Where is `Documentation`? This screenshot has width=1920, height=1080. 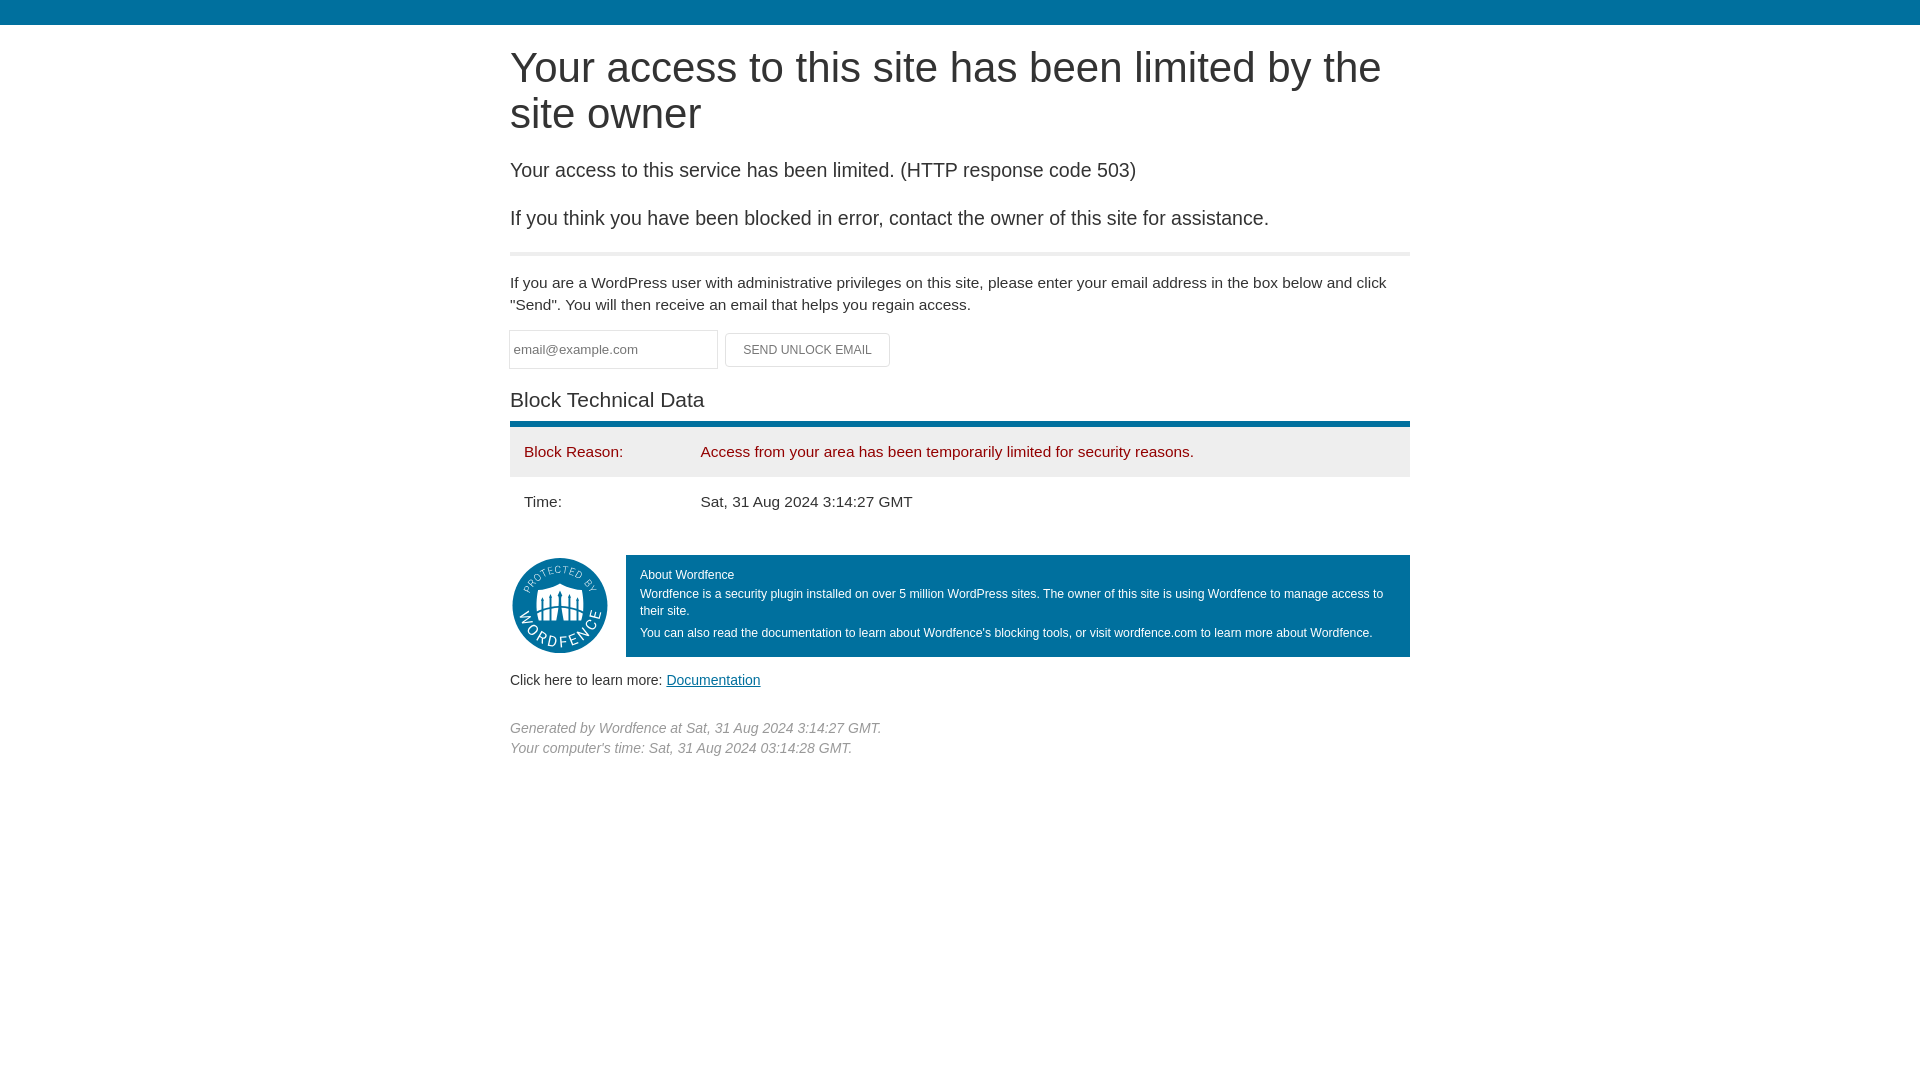 Documentation is located at coordinates (713, 679).